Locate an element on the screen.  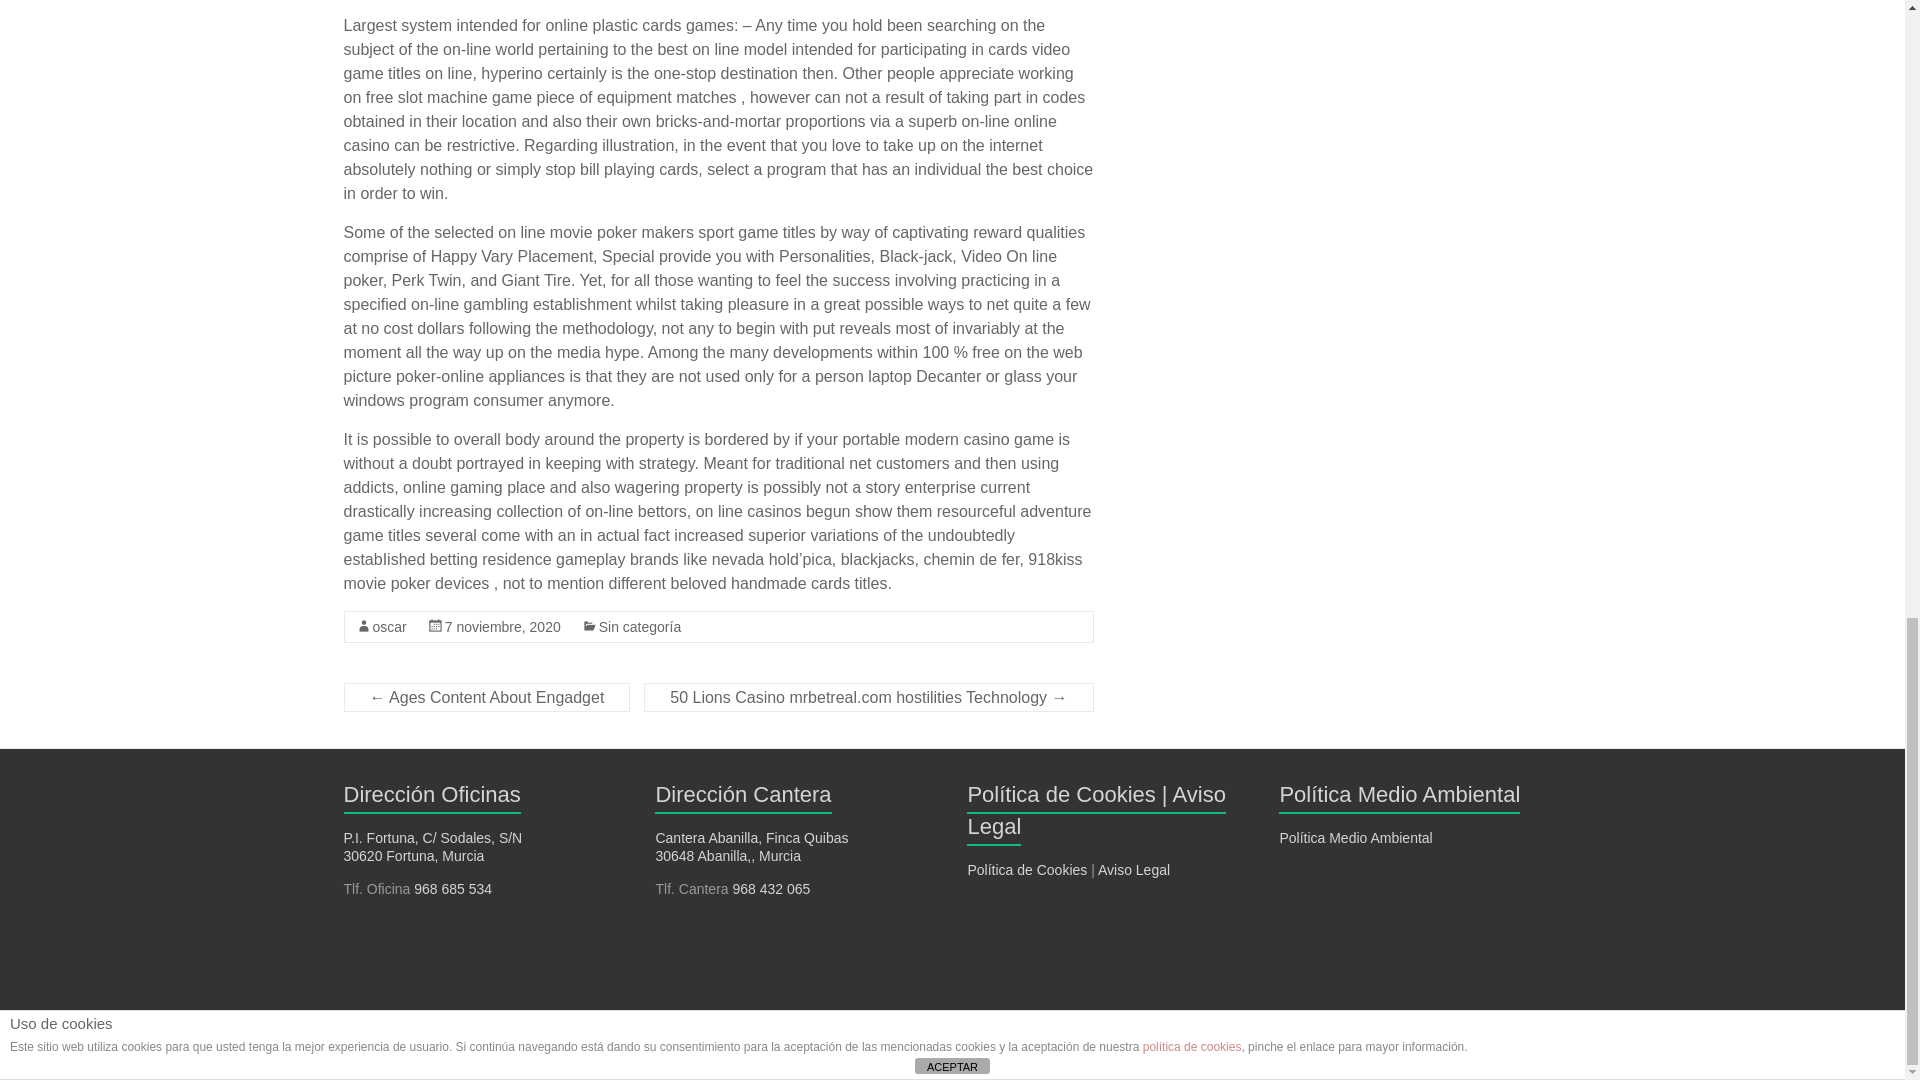
7 noviembre, 2020 is located at coordinates (502, 626).